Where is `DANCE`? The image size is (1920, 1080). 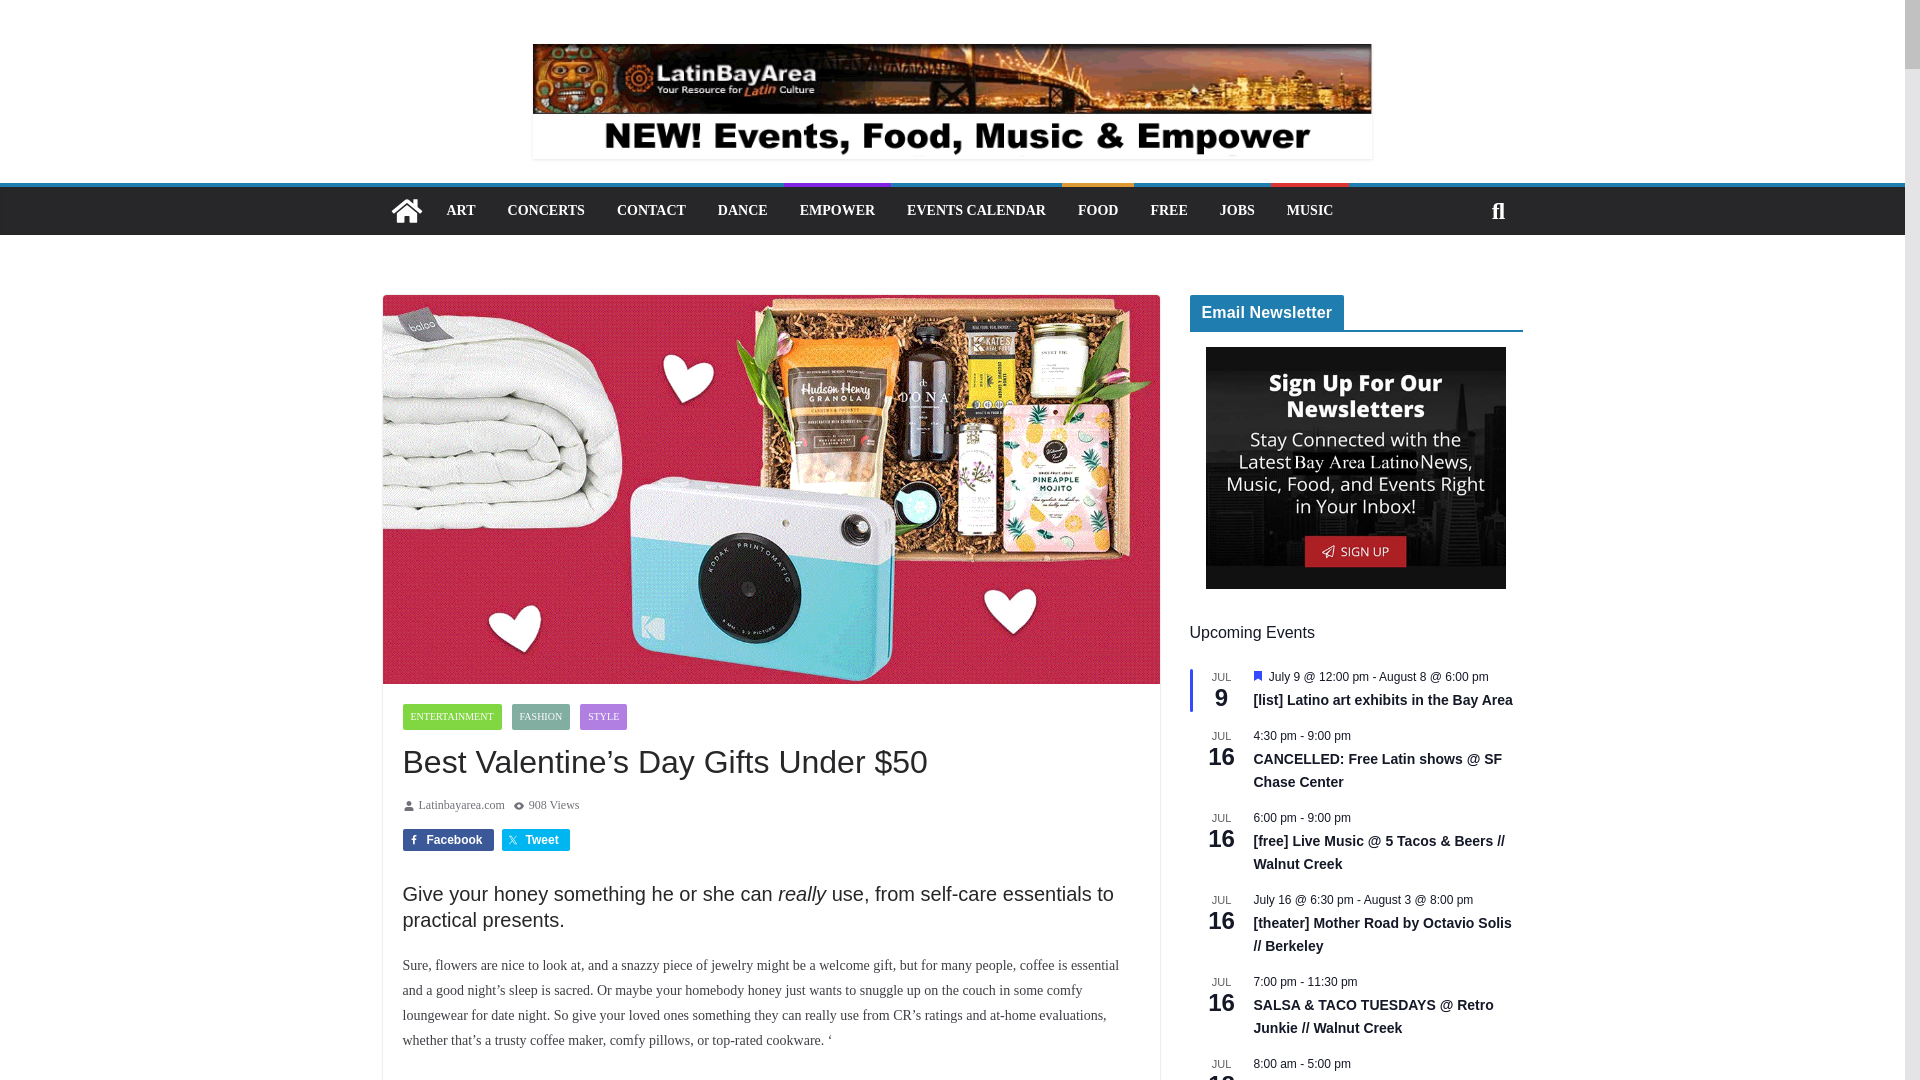 DANCE is located at coordinates (743, 210).